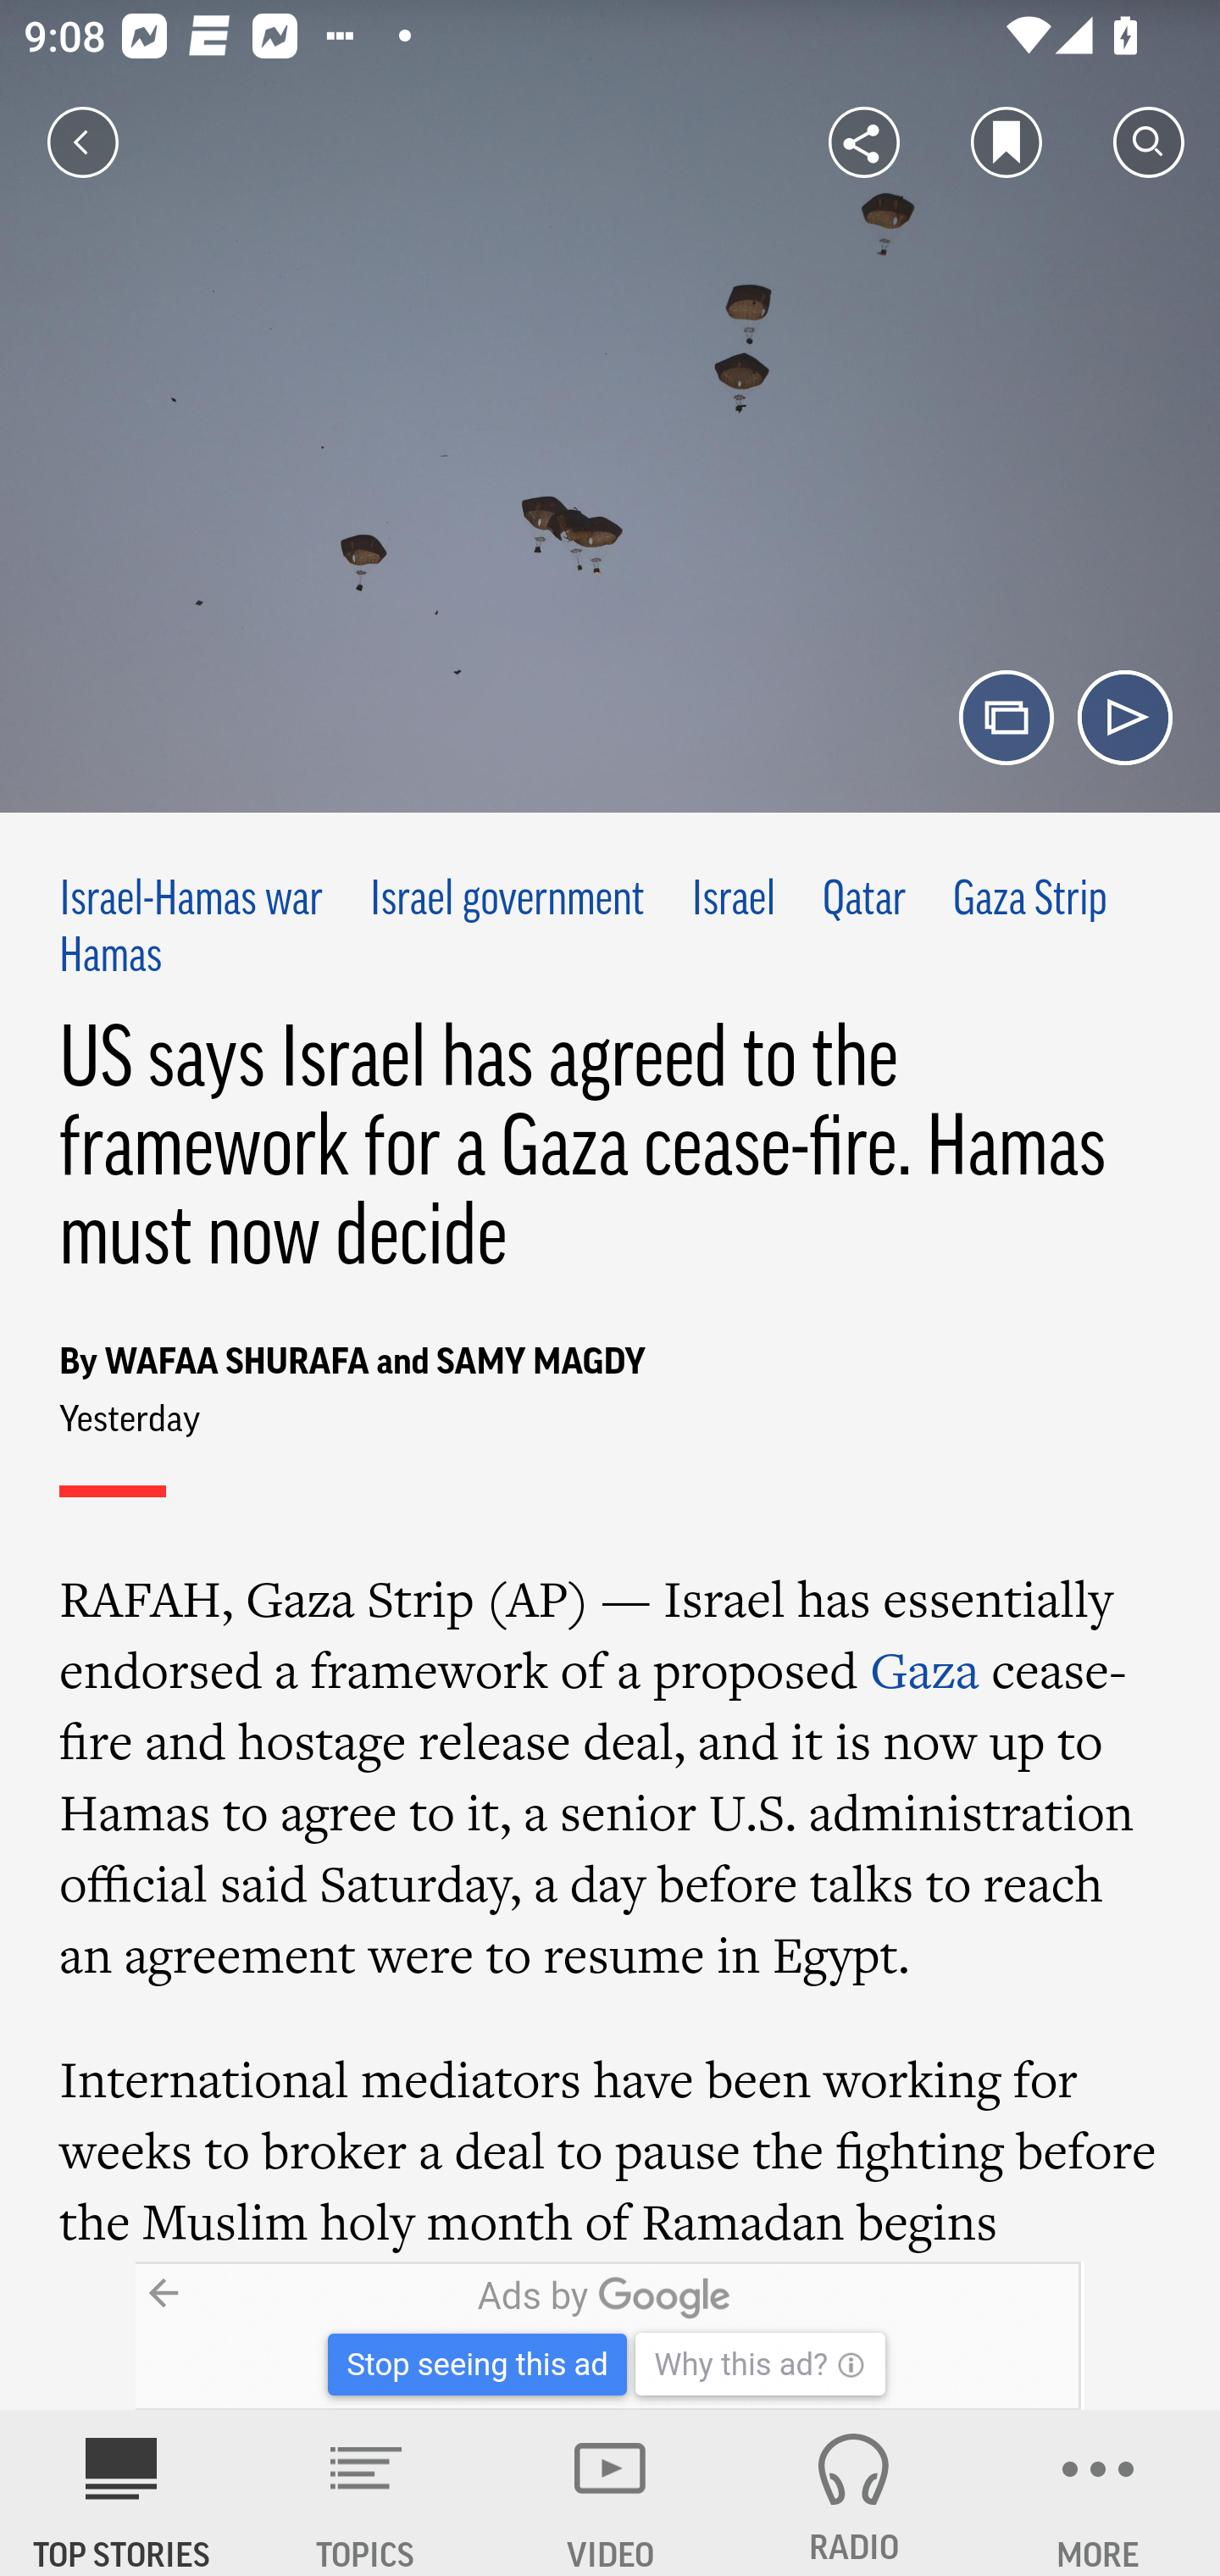  What do you see at coordinates (366, 2493) in the screenshot?
I see `TOPICS` at bounding box center [366, 2493].